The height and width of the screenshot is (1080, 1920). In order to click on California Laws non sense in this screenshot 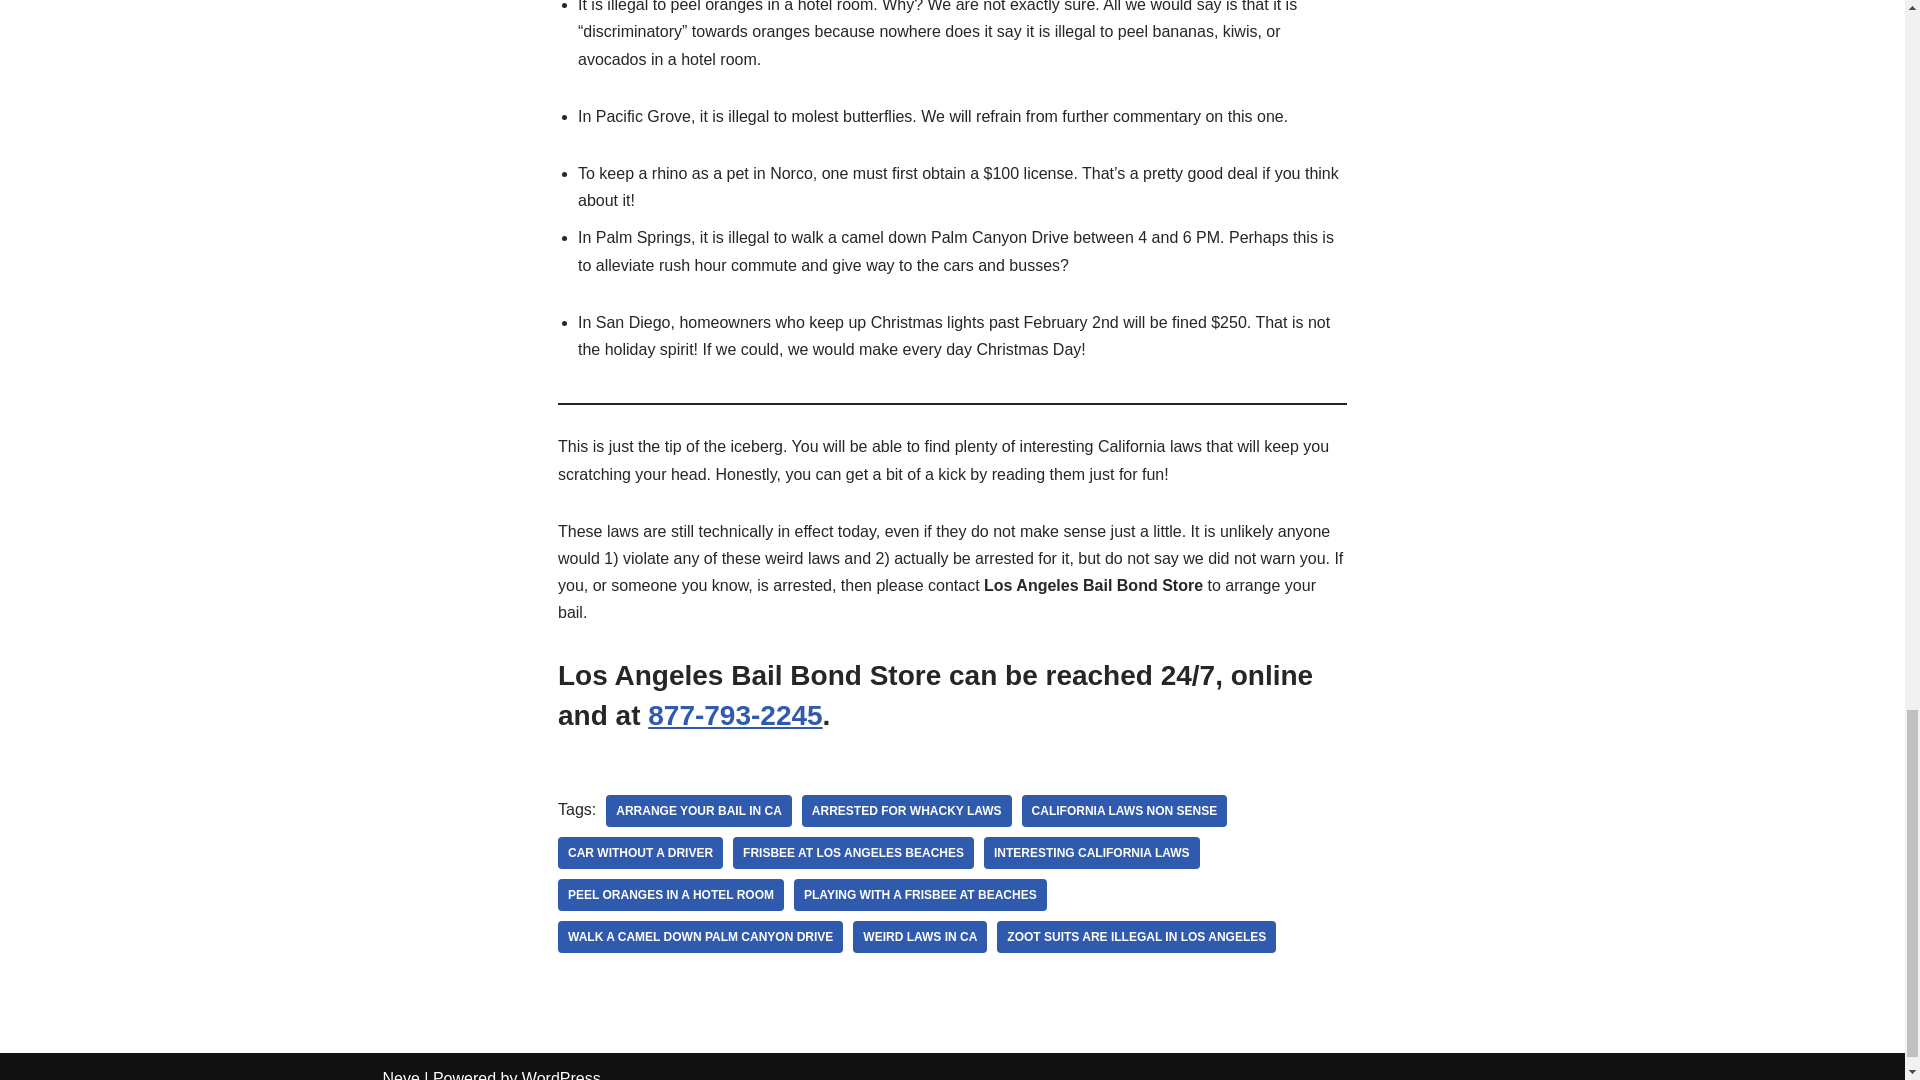, I will do `click(1124, 810)`.